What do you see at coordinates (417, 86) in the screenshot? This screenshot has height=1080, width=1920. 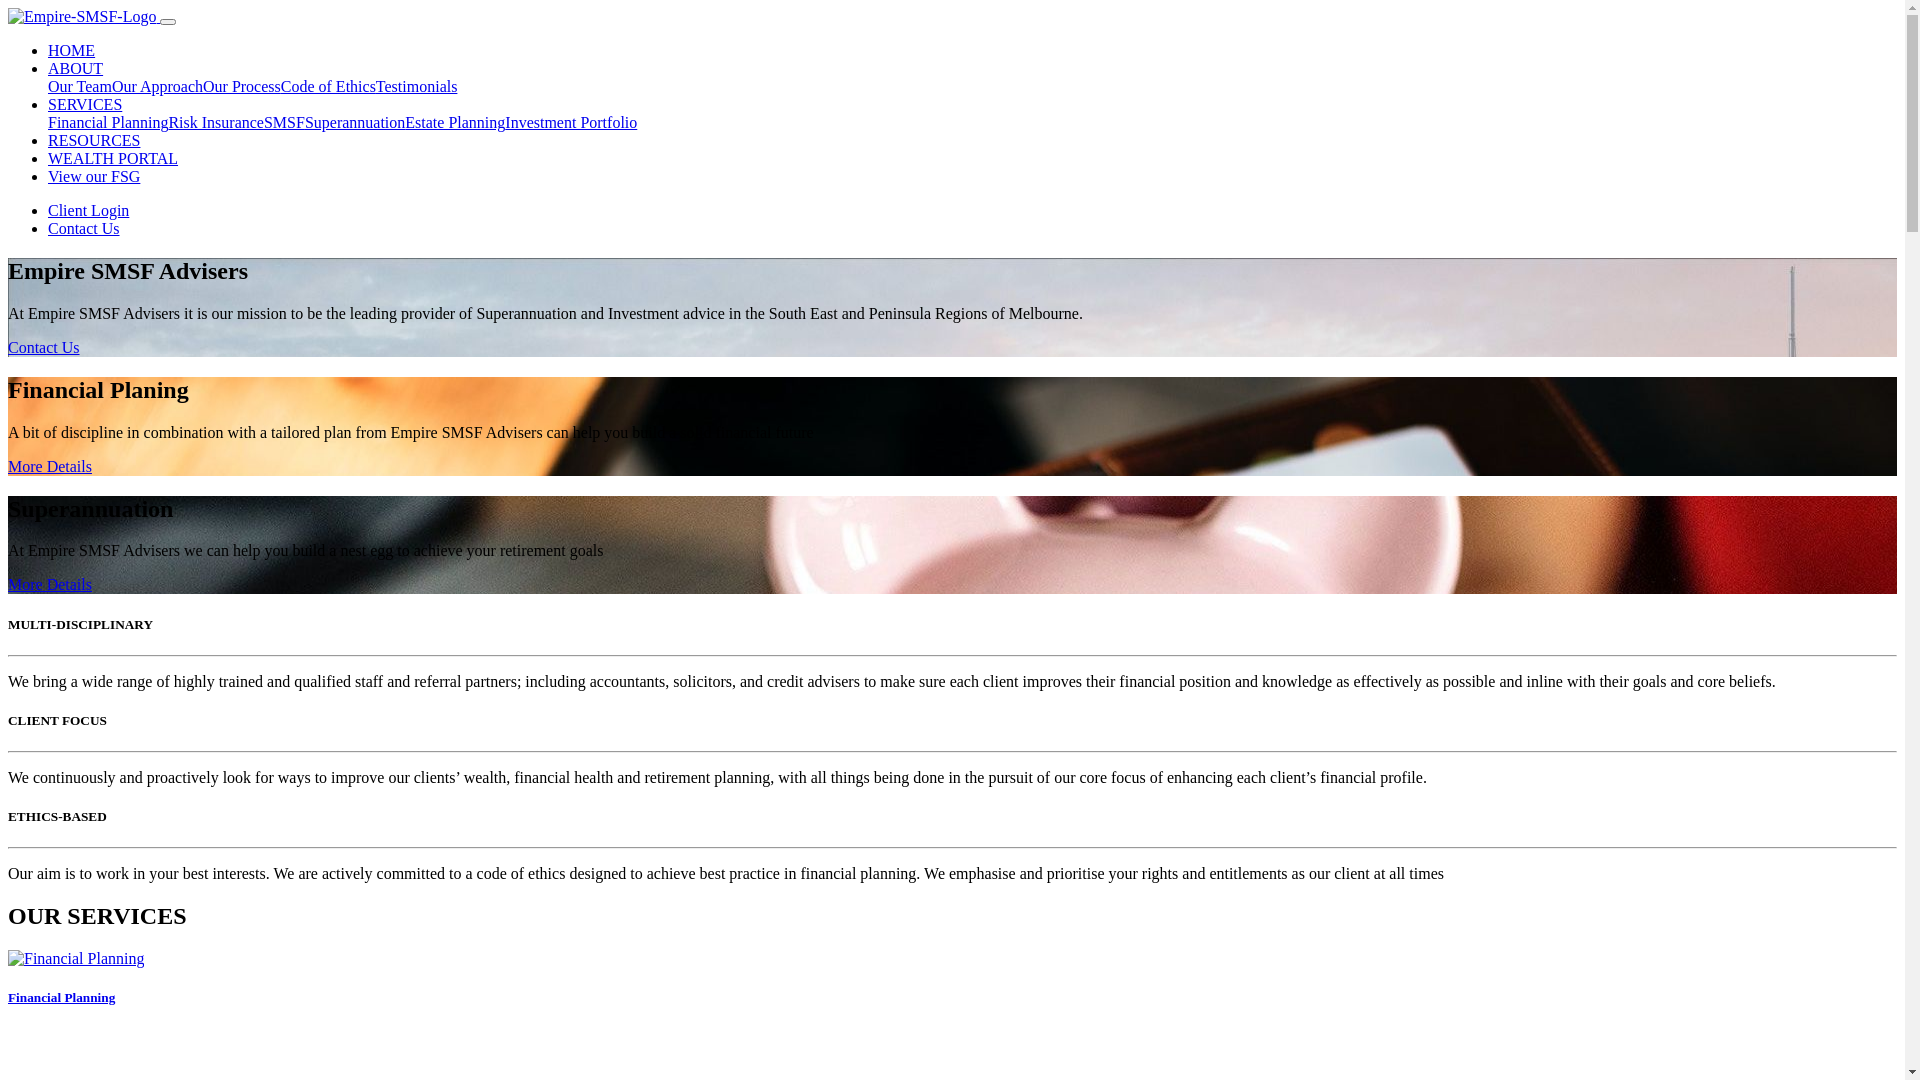 I see `Testimonials` at bounding box center [417, 86].